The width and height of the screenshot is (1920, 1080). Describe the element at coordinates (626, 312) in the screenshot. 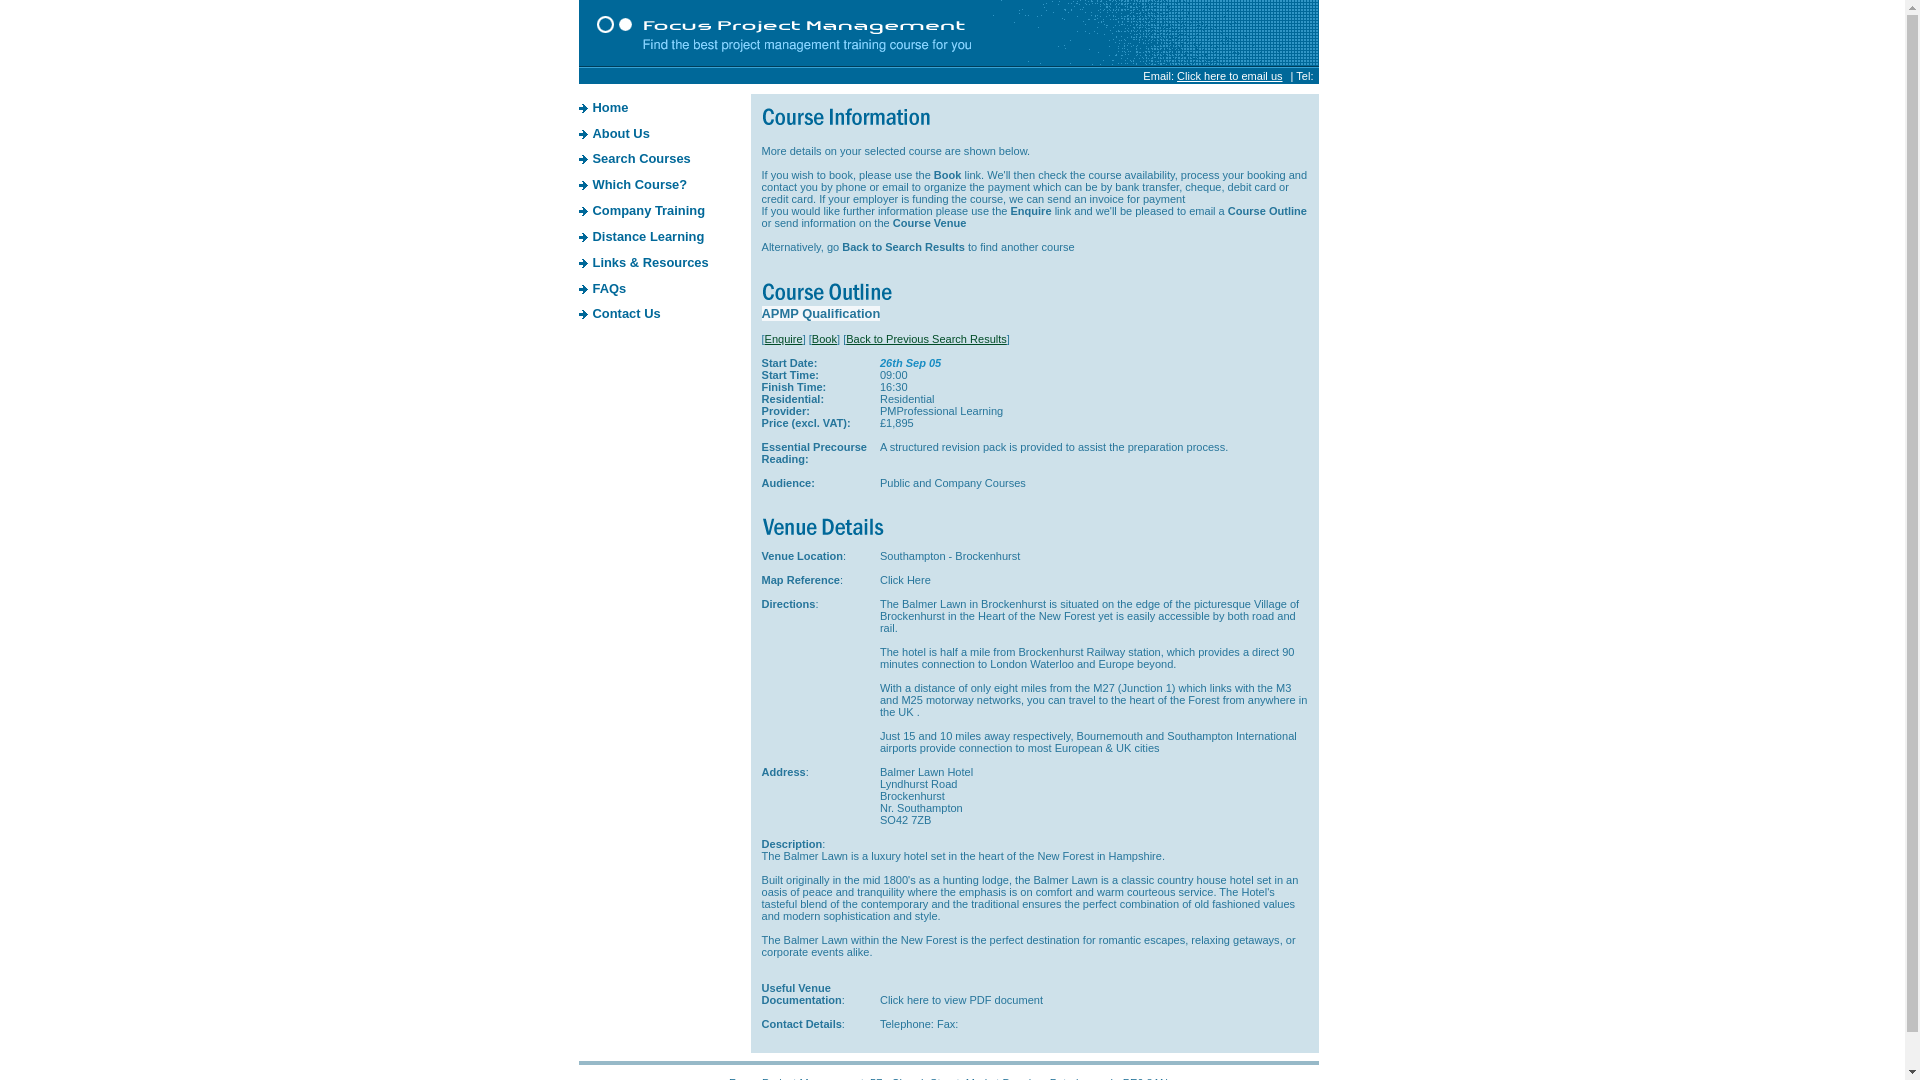

I see `Contact Us` at that location.